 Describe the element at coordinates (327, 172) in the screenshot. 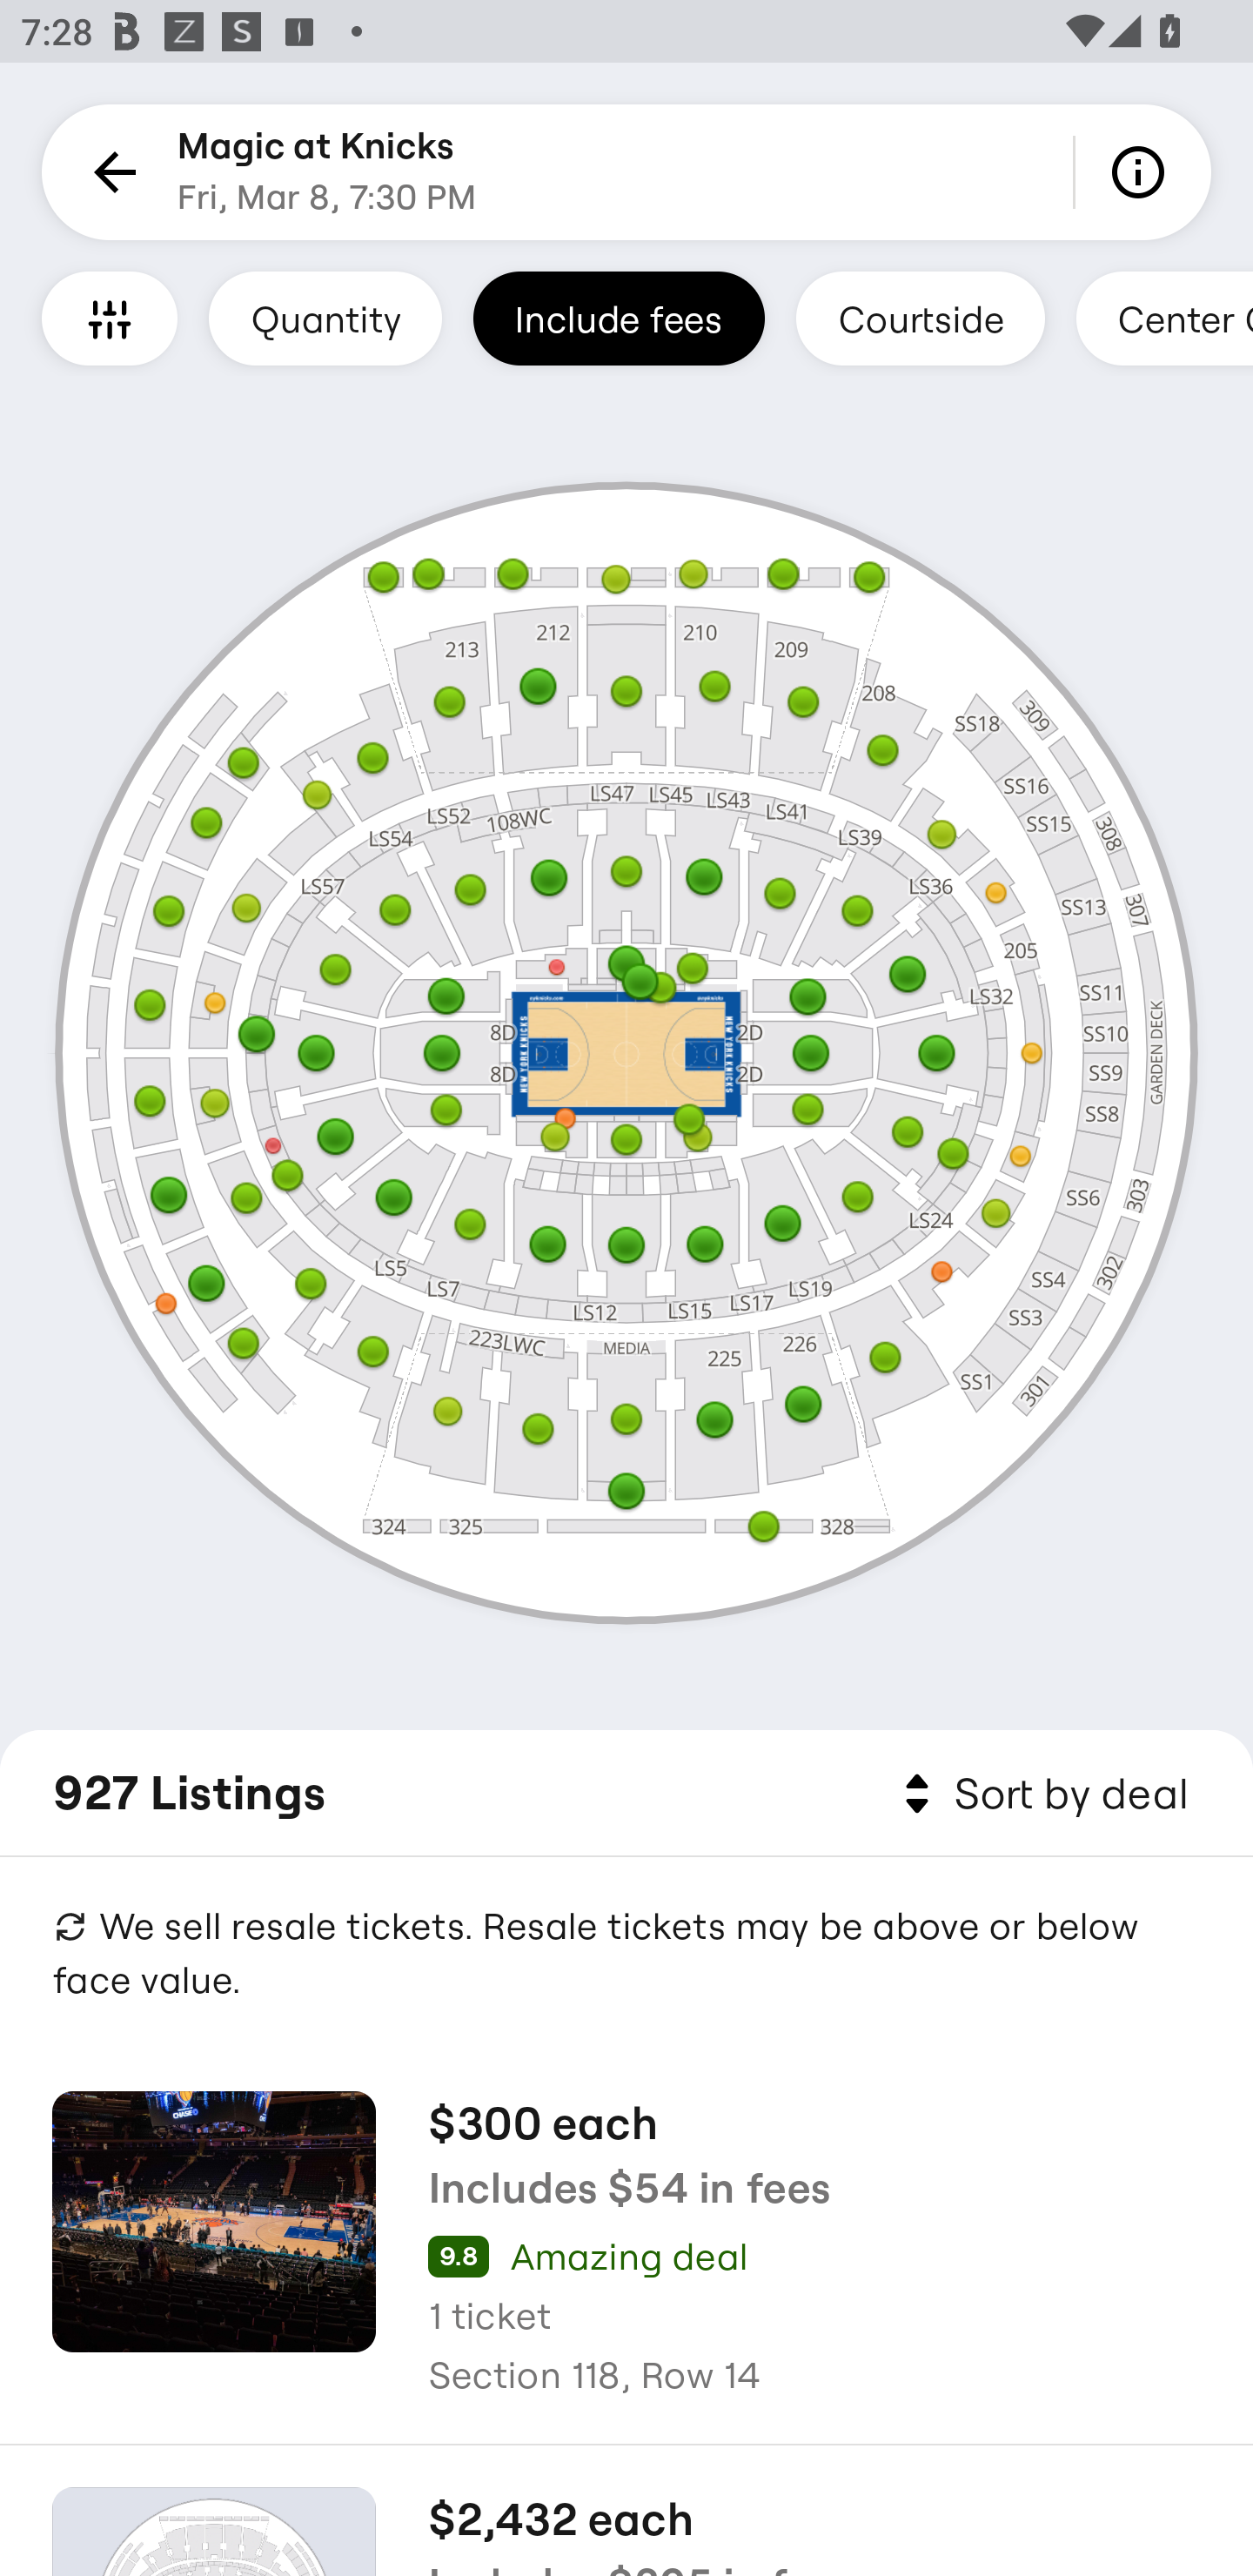

I see `Magic at Knicks Fri, Mar 8, 7:30 PM` at that location.